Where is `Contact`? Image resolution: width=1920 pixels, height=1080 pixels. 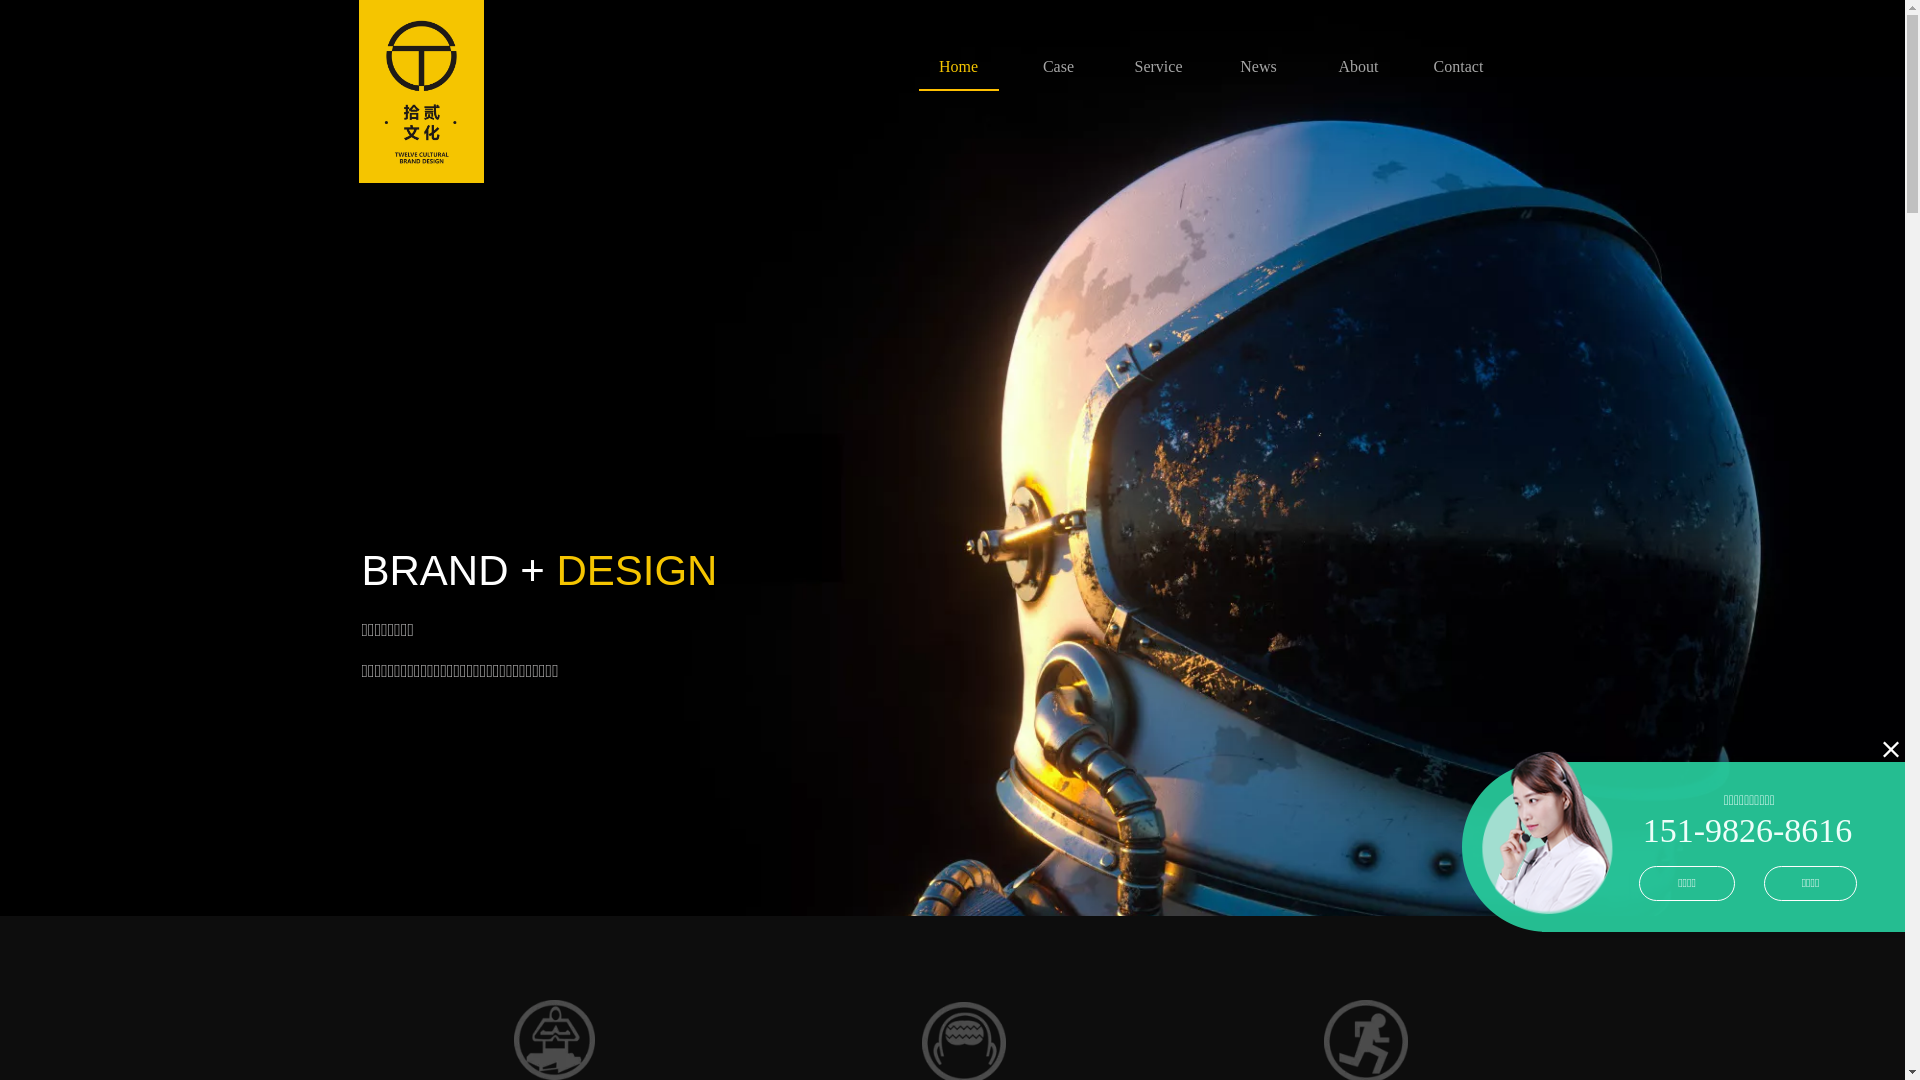
Contact is located at coordinates (1458, 66).